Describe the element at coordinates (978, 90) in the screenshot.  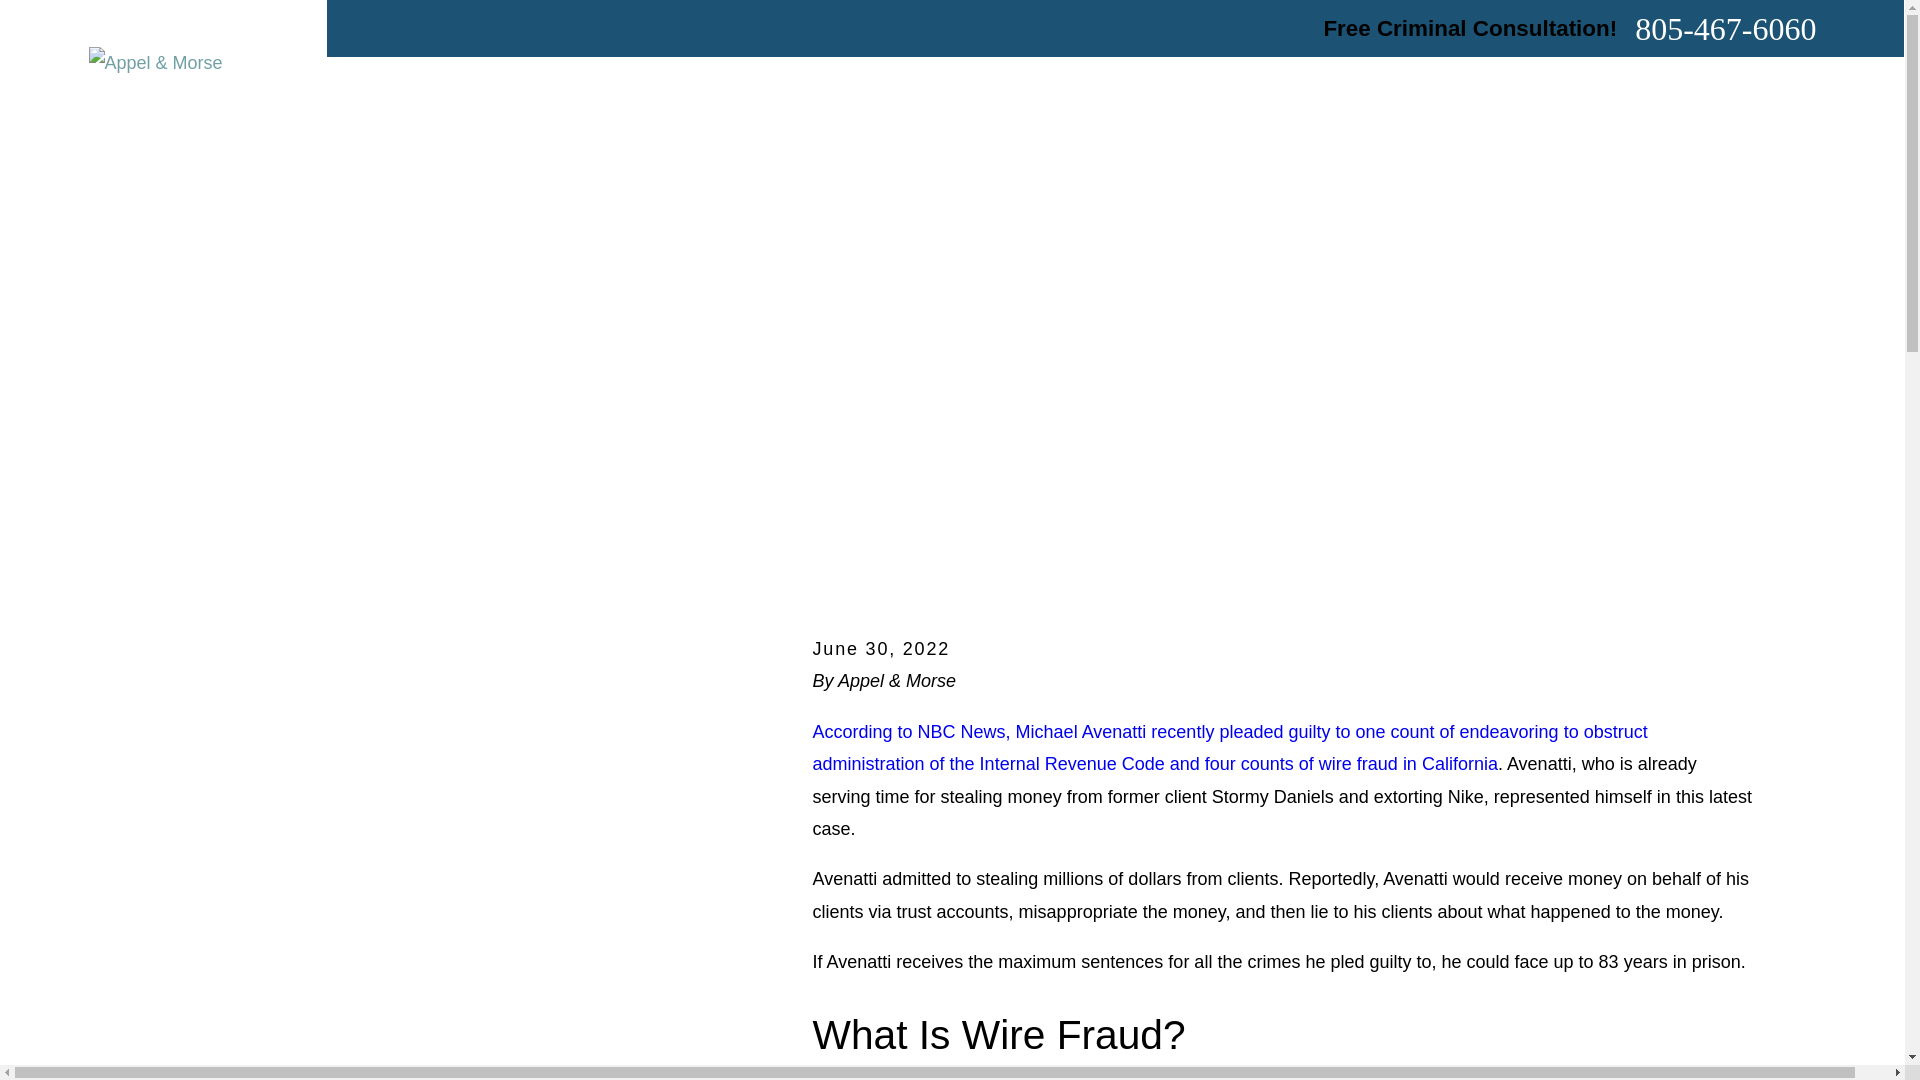
I see `Criminal Defense` at that location.